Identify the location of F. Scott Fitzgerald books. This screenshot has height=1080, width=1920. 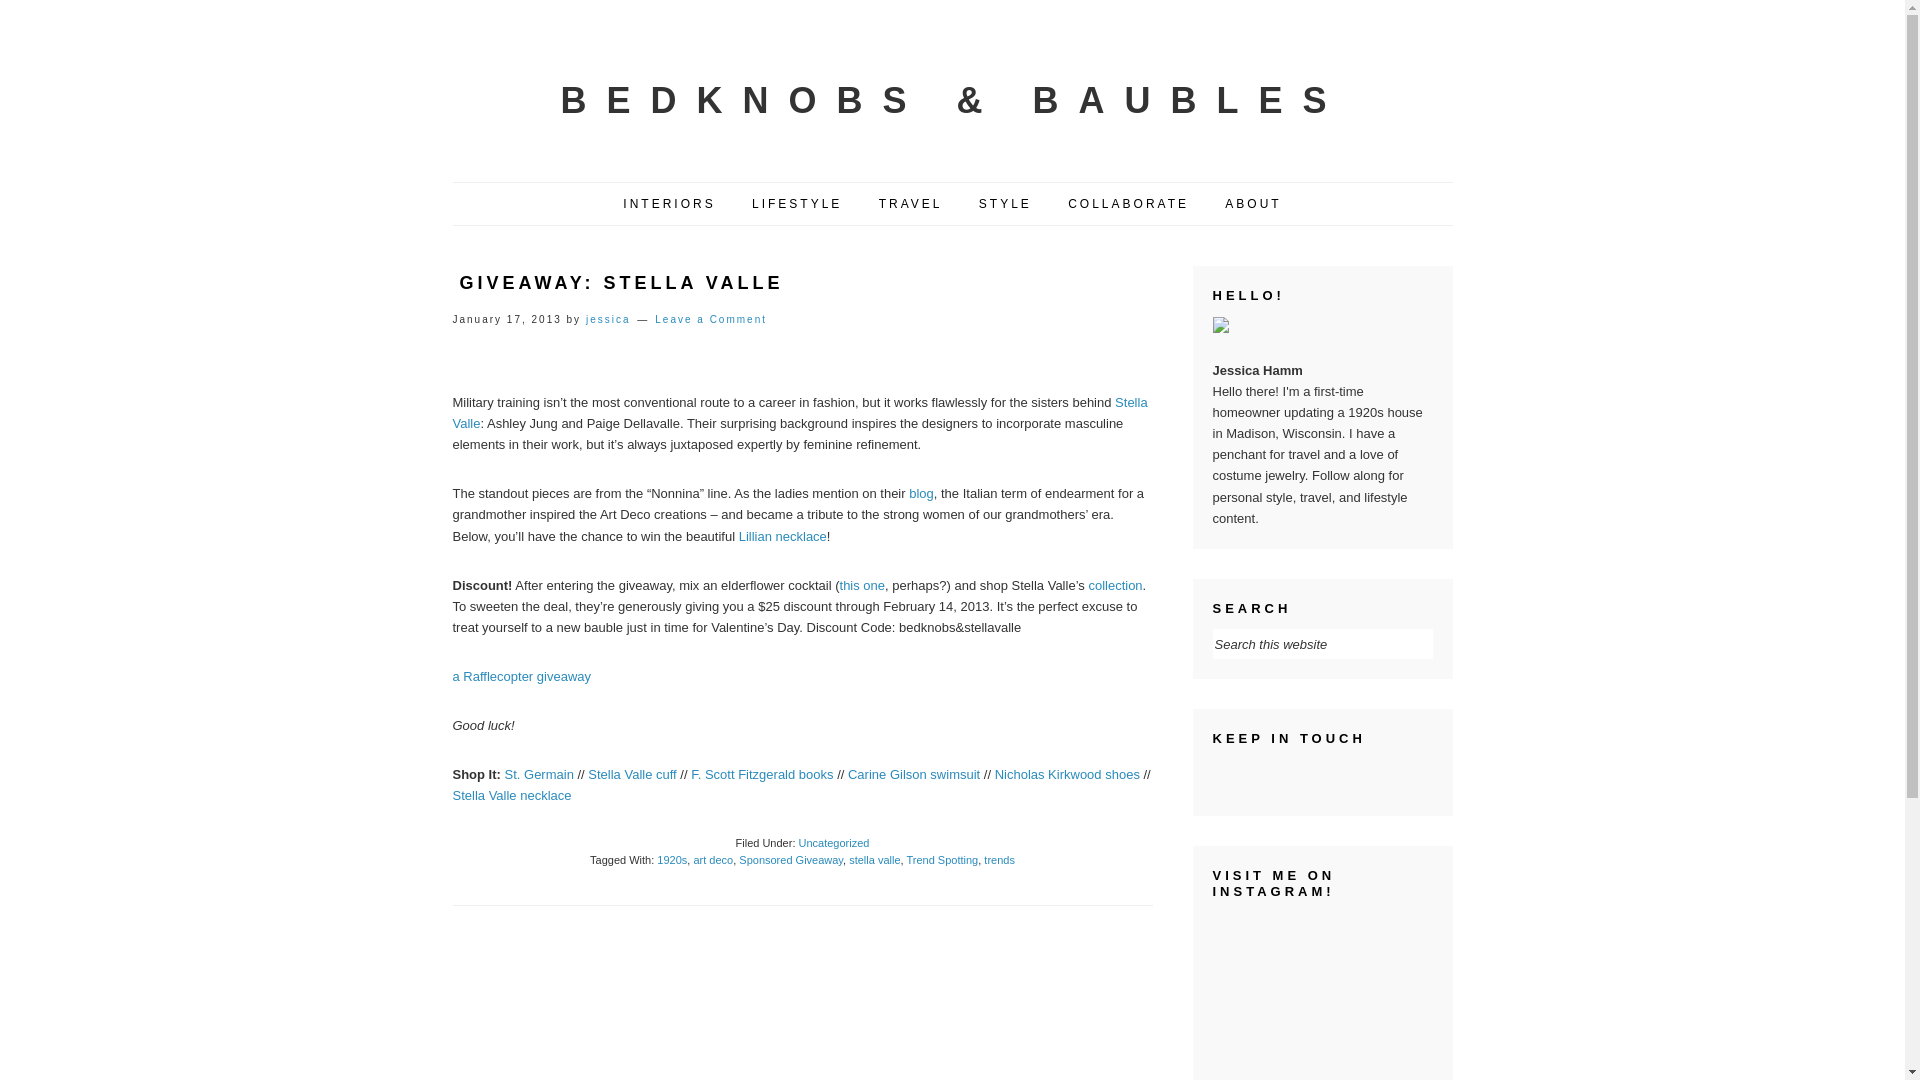
(762, 774).